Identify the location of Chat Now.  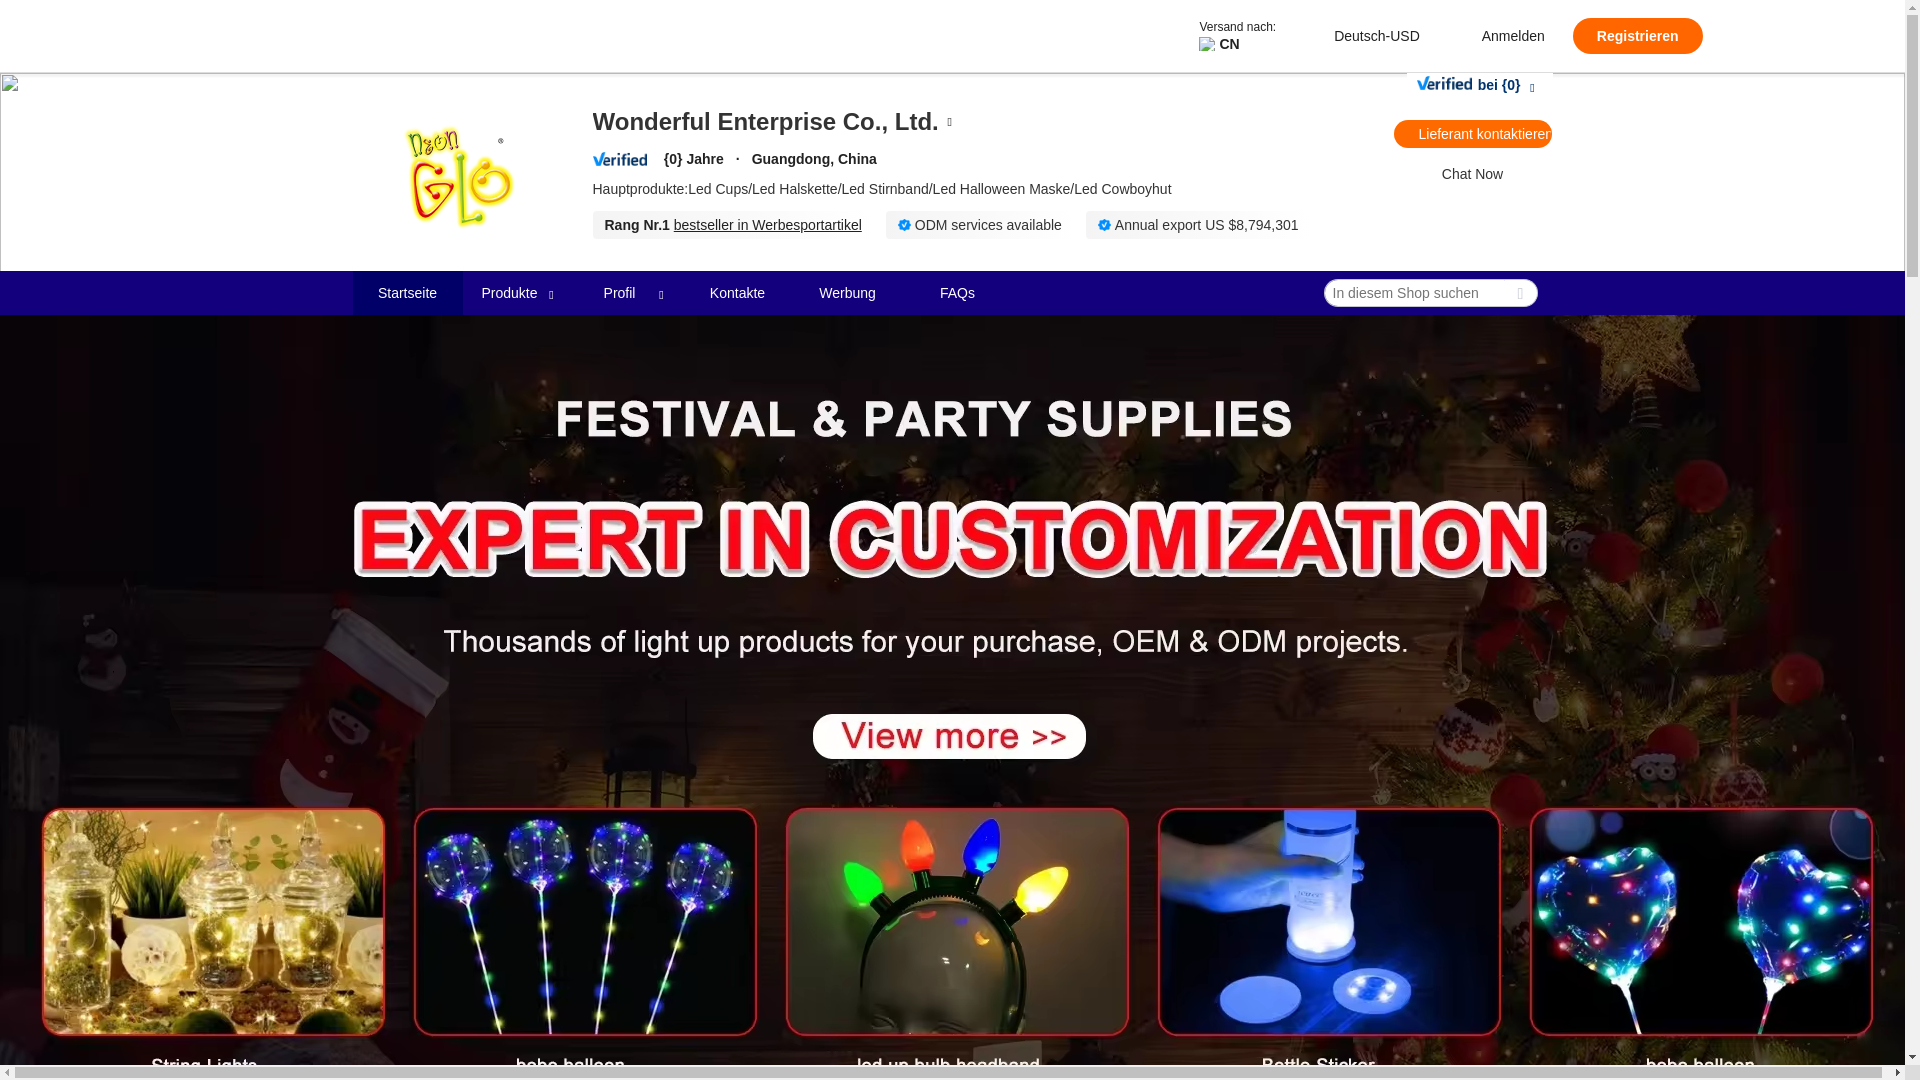
(1472, 173).